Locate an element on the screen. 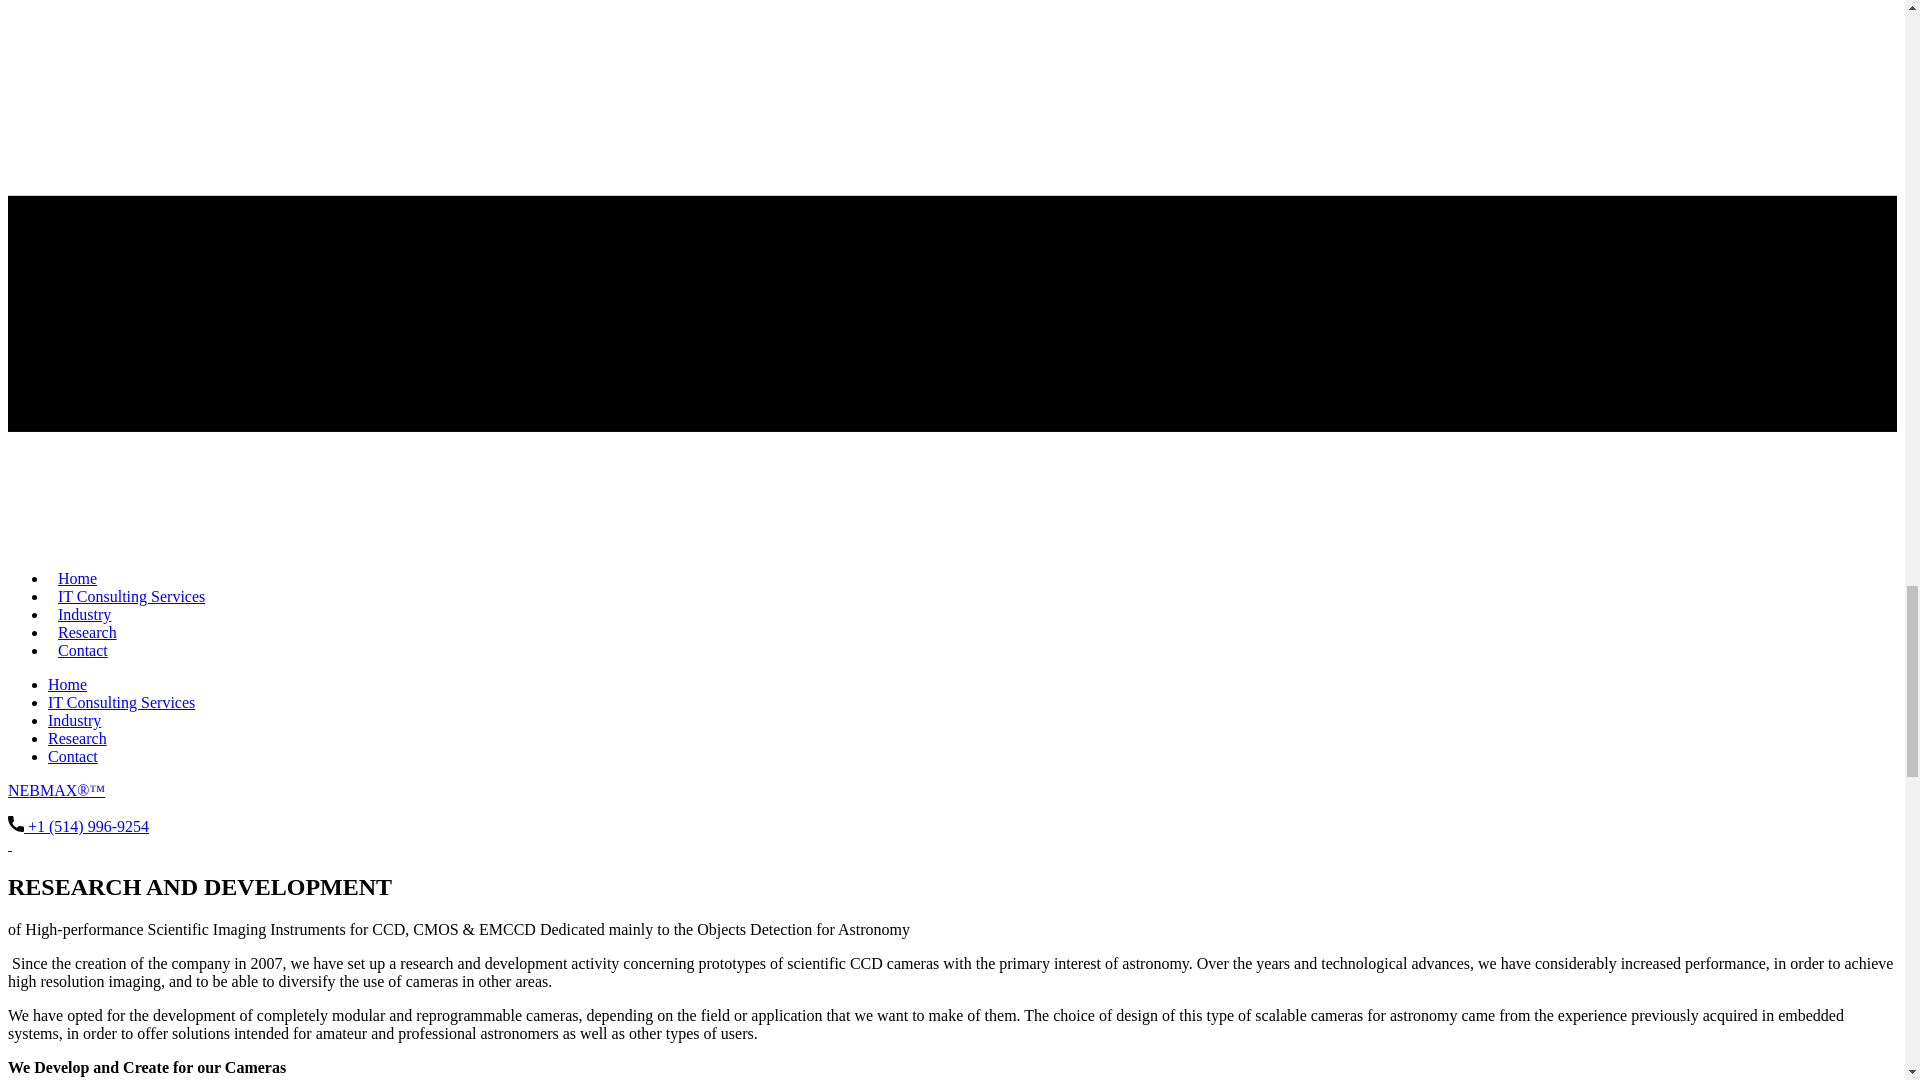 This screenshot has height=1080, width=1920. Contact is located at coordinates (82, 650).